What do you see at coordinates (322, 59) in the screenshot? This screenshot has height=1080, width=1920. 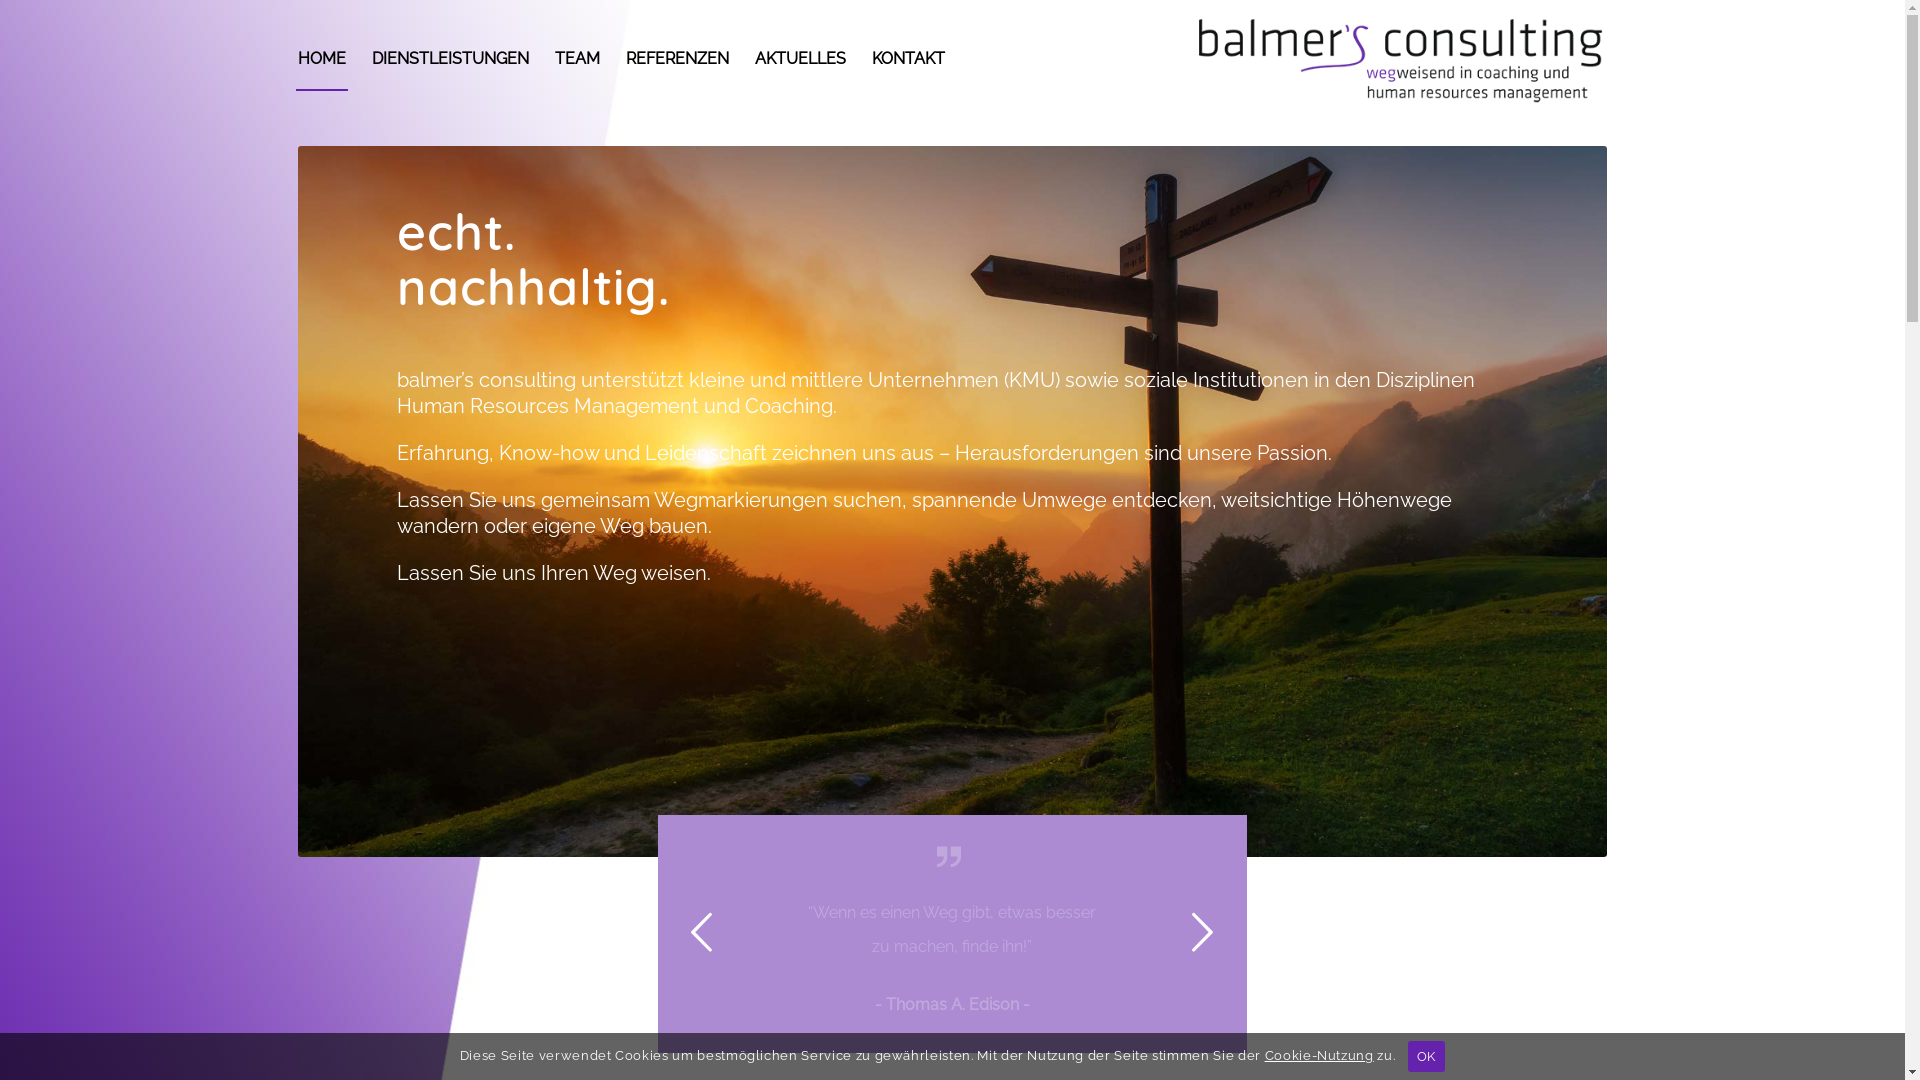 I see `HOME` at bounding box center [322, 59].